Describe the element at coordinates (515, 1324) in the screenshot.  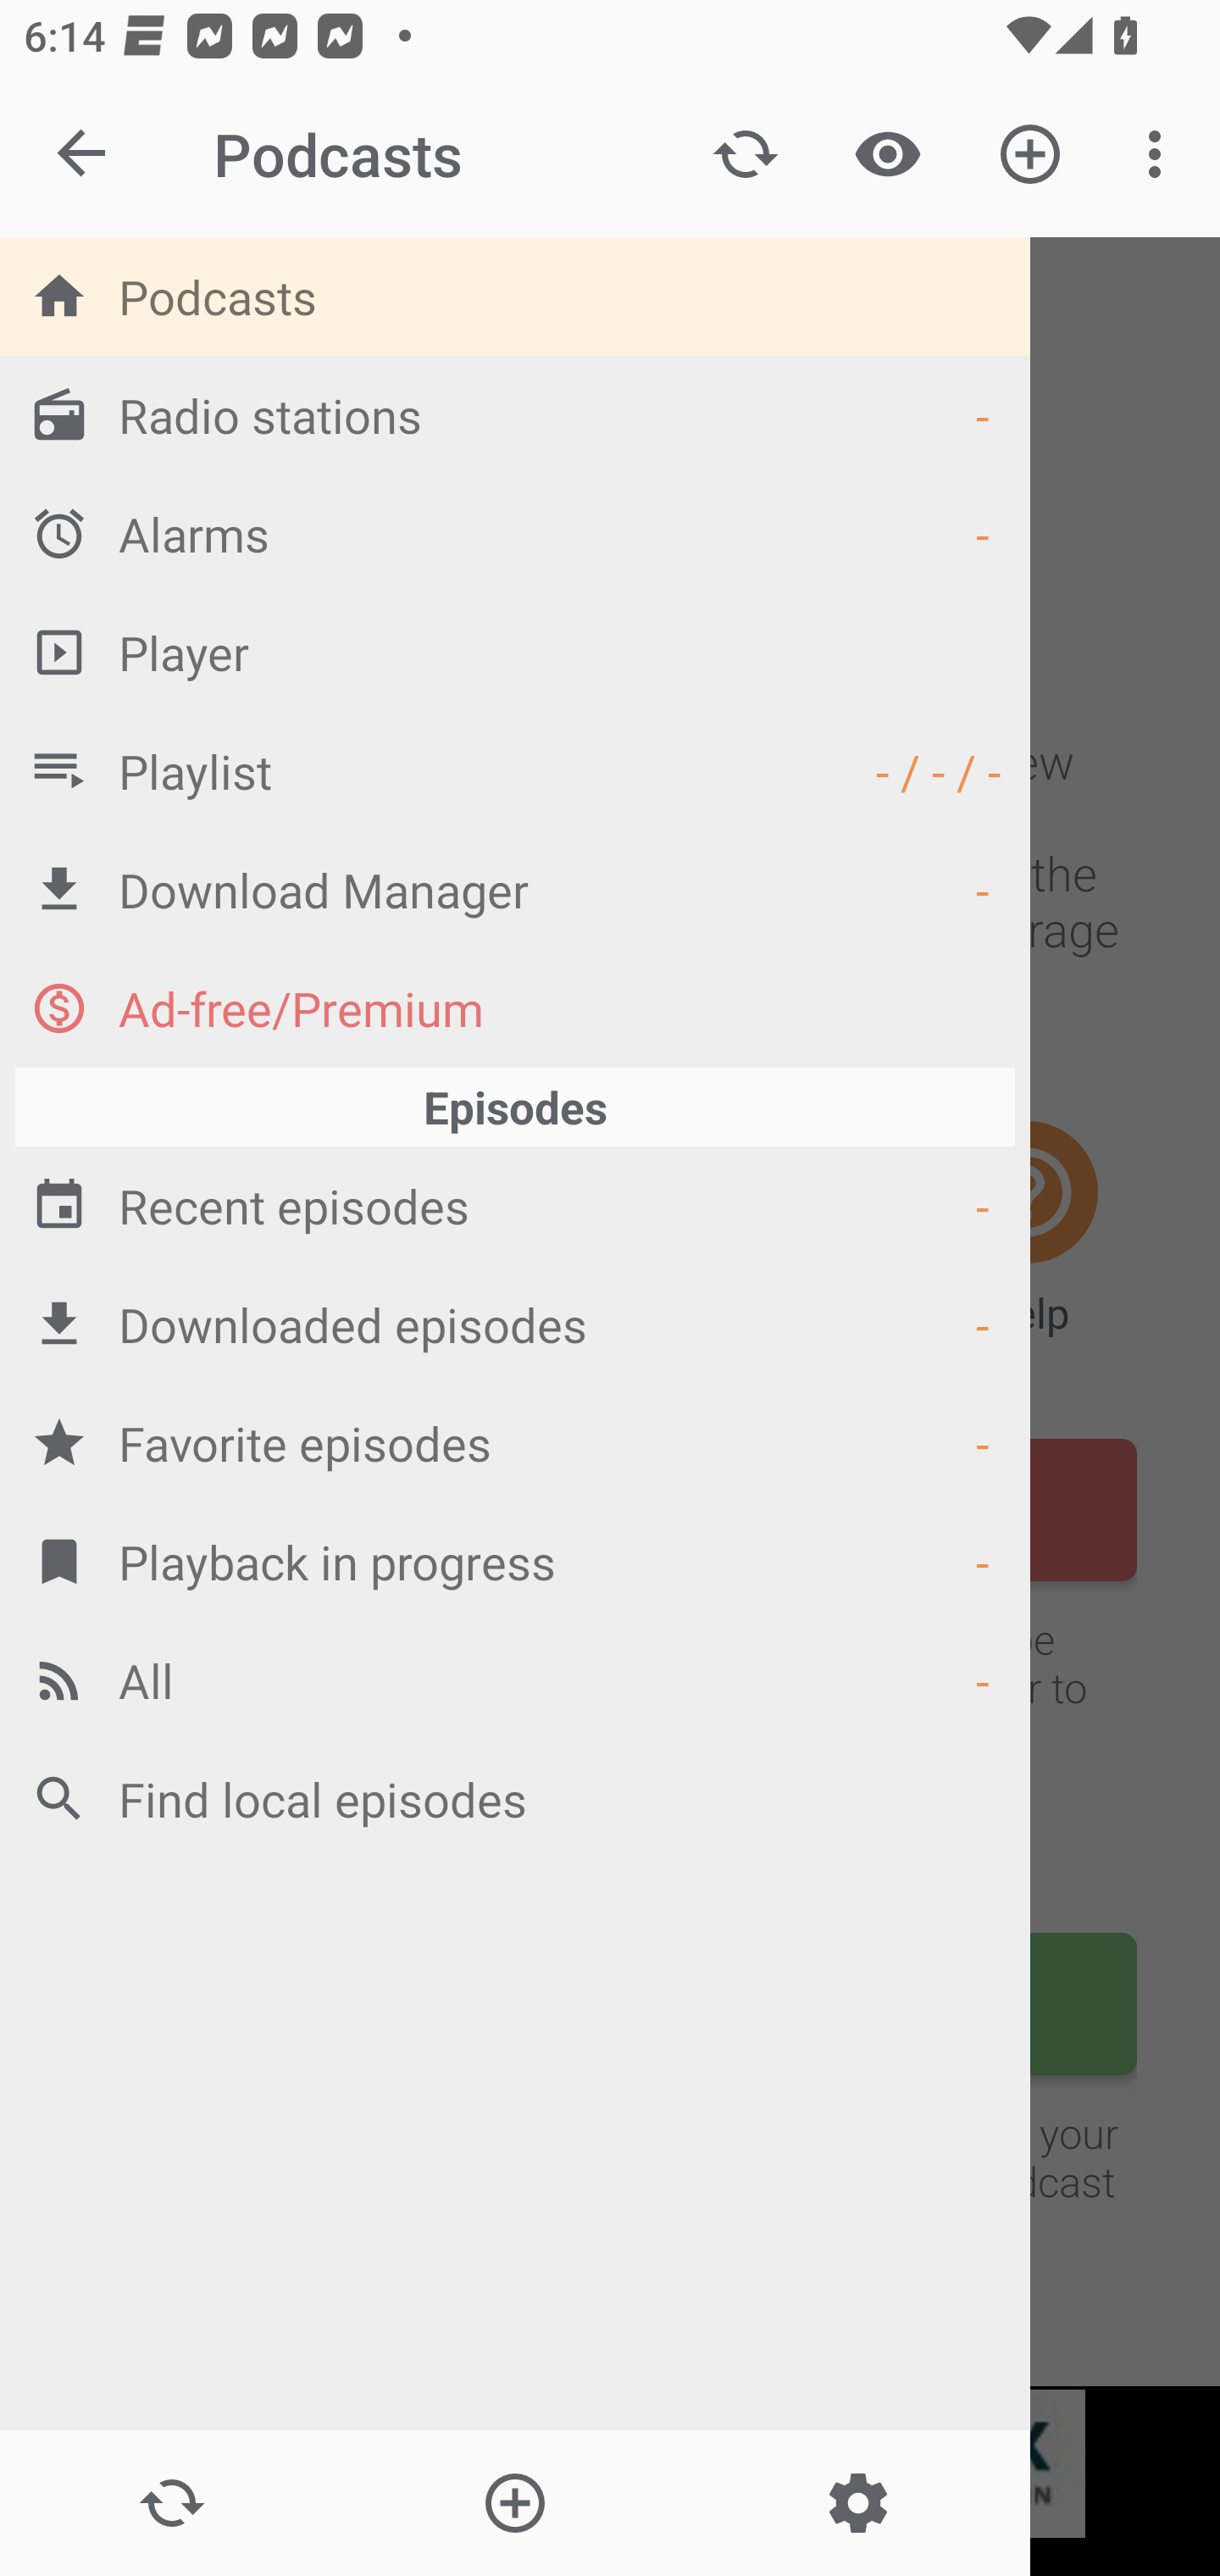
I see `Downloaded episodes  - ` at that location.